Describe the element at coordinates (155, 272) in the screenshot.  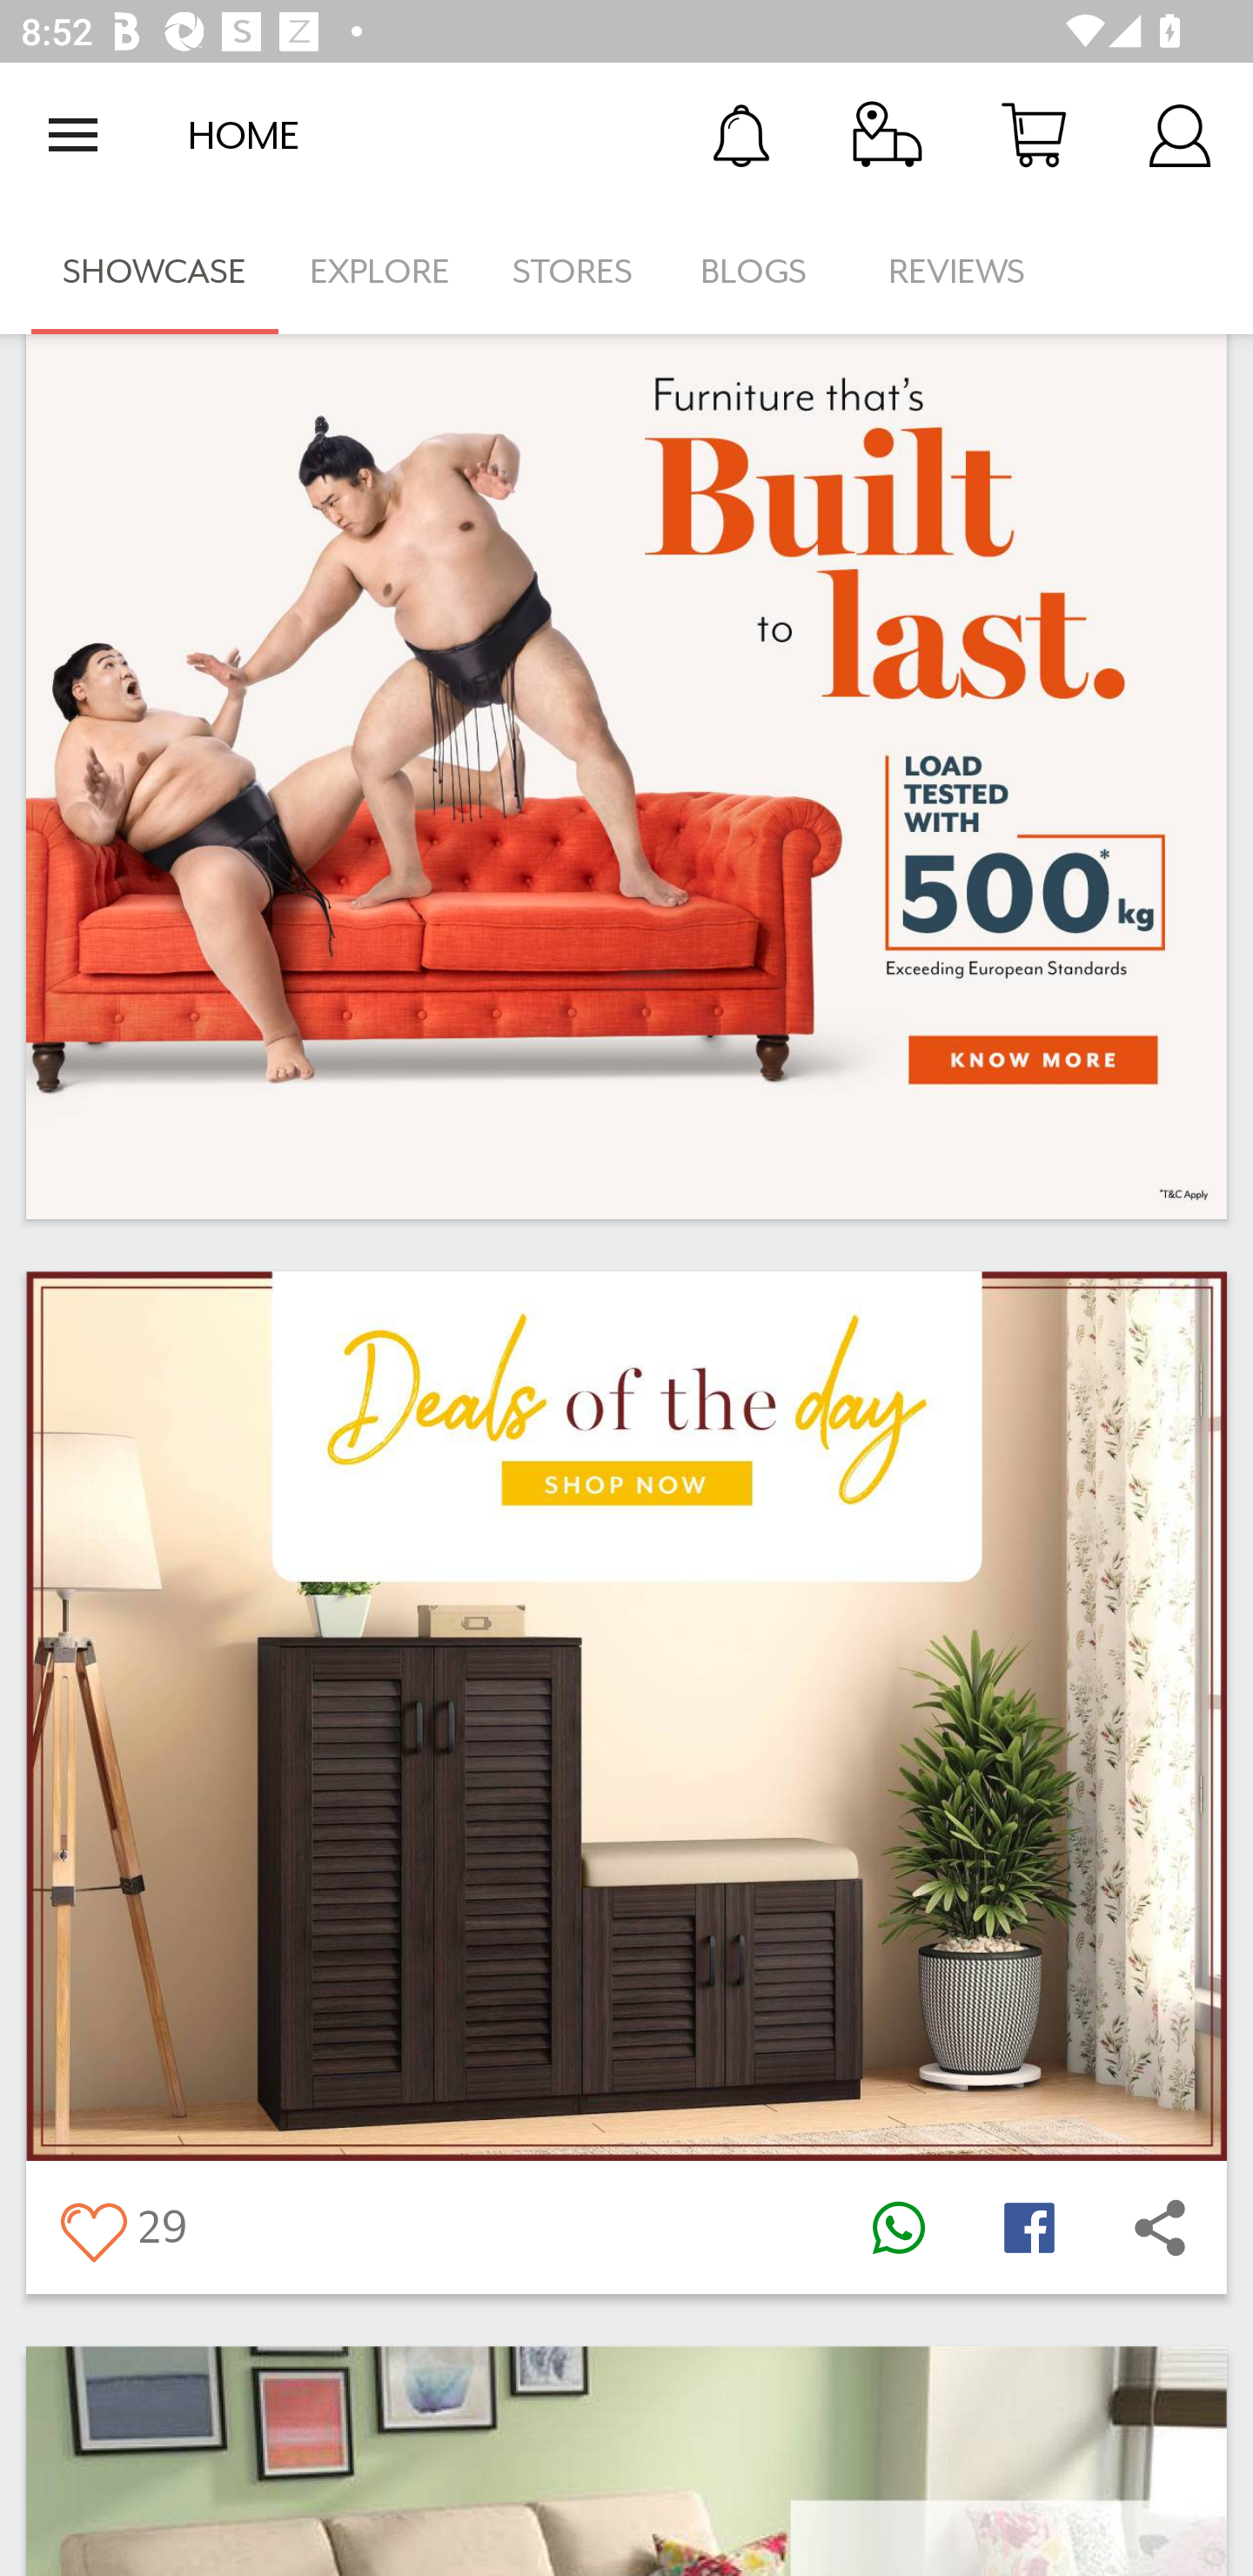
I see `SHOWCASE` at that location.